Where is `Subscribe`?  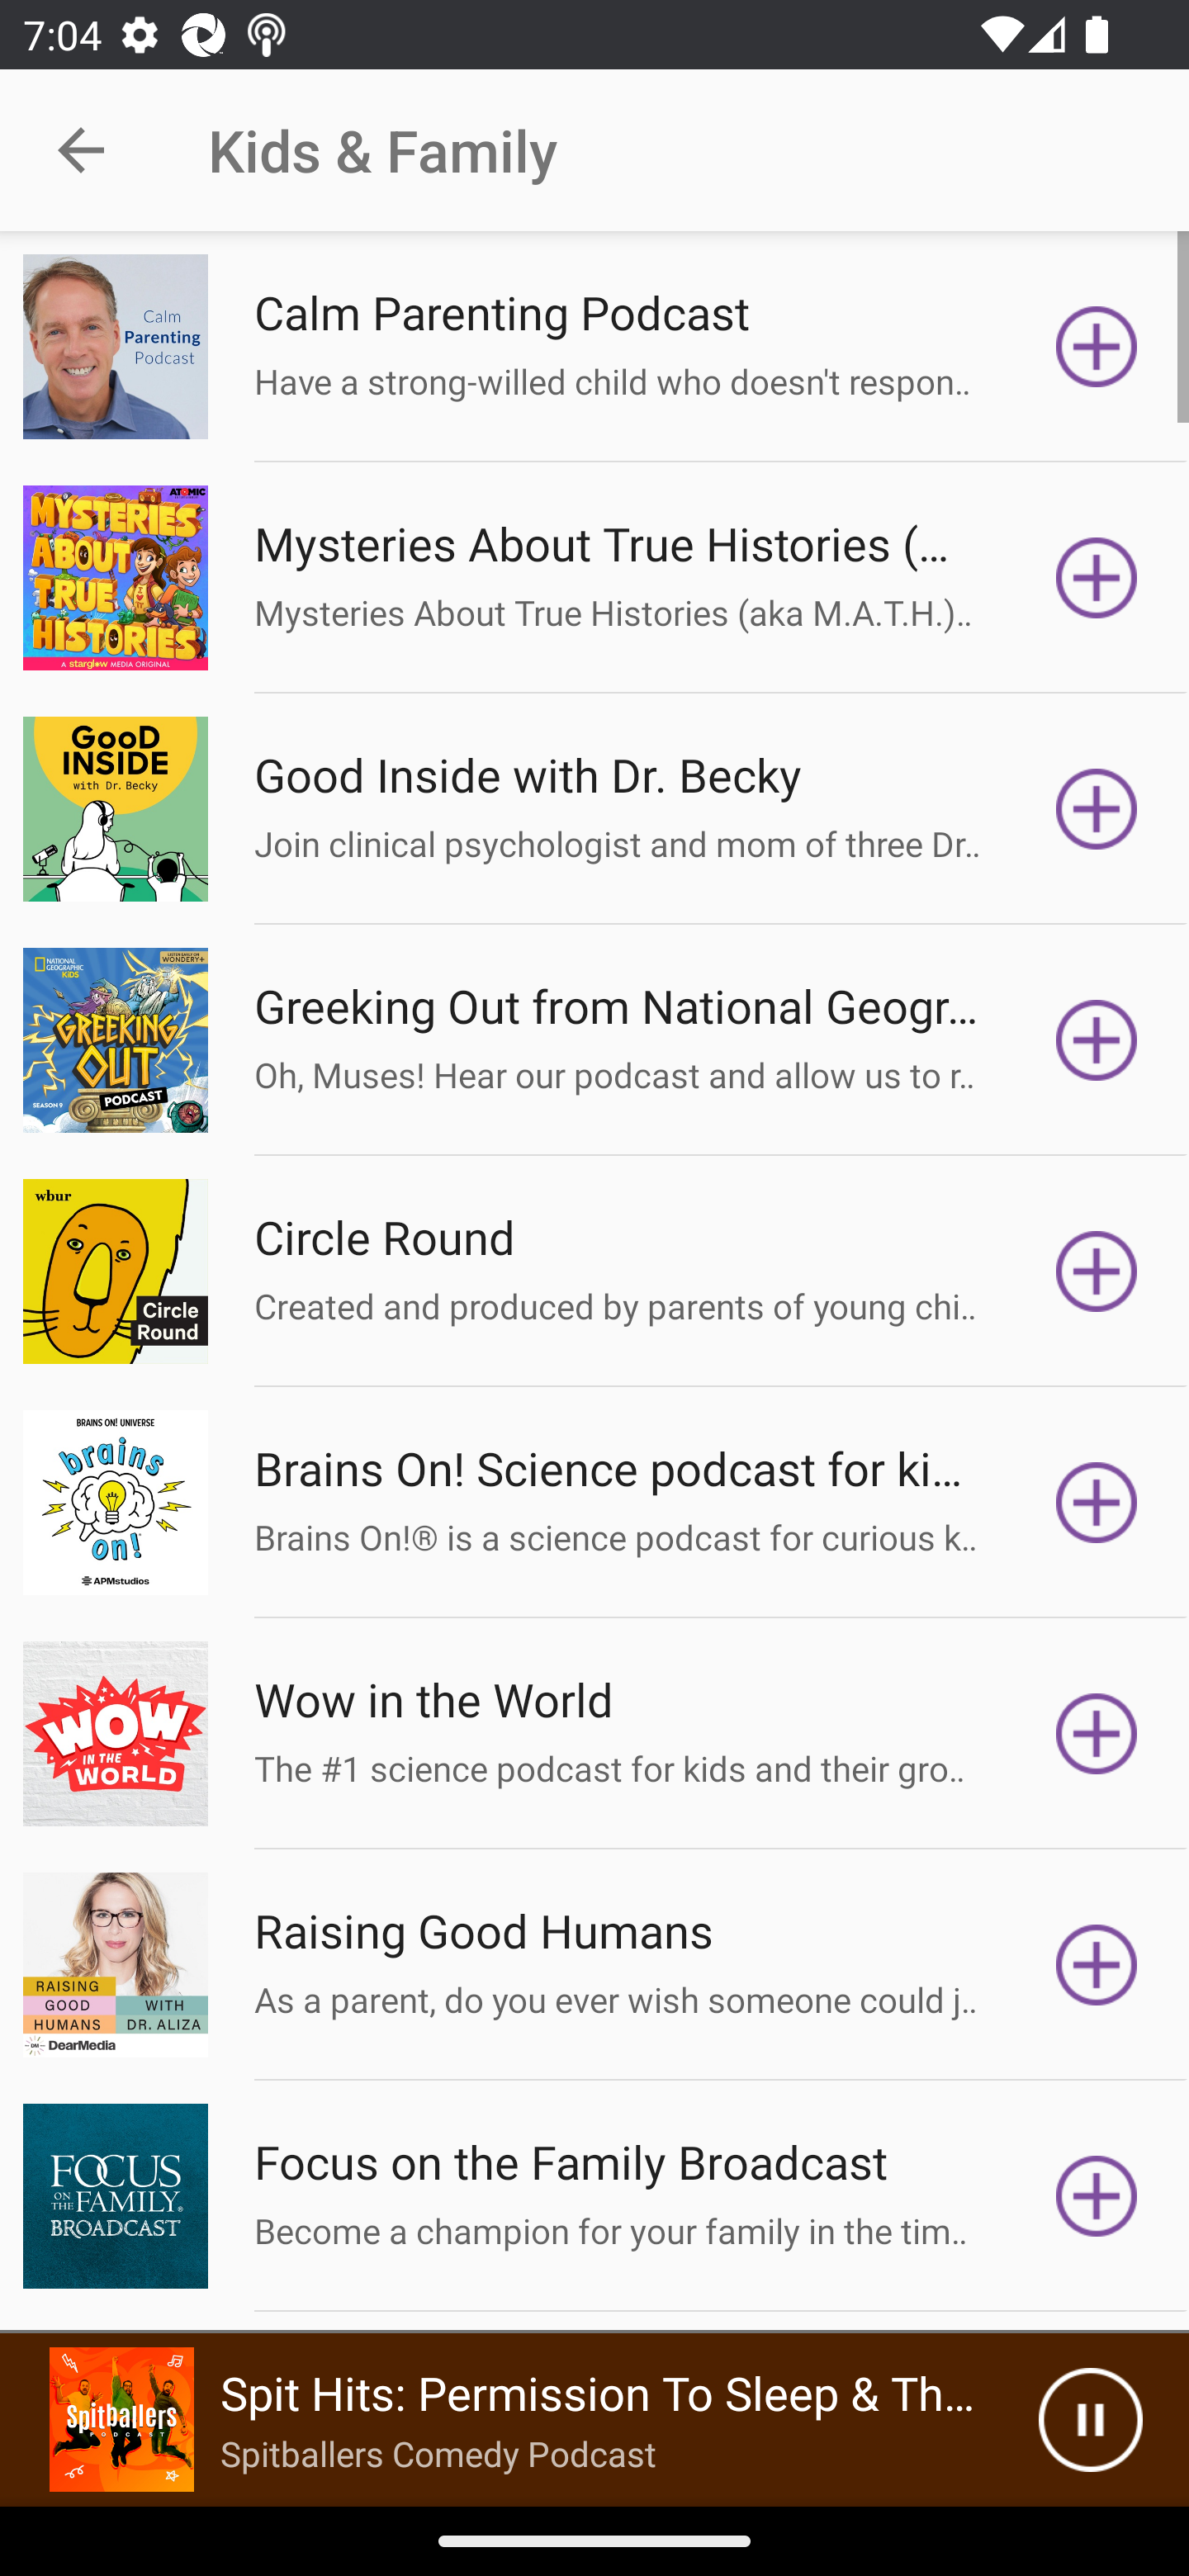
Subscribe is located at coordinates (1097, 1965).